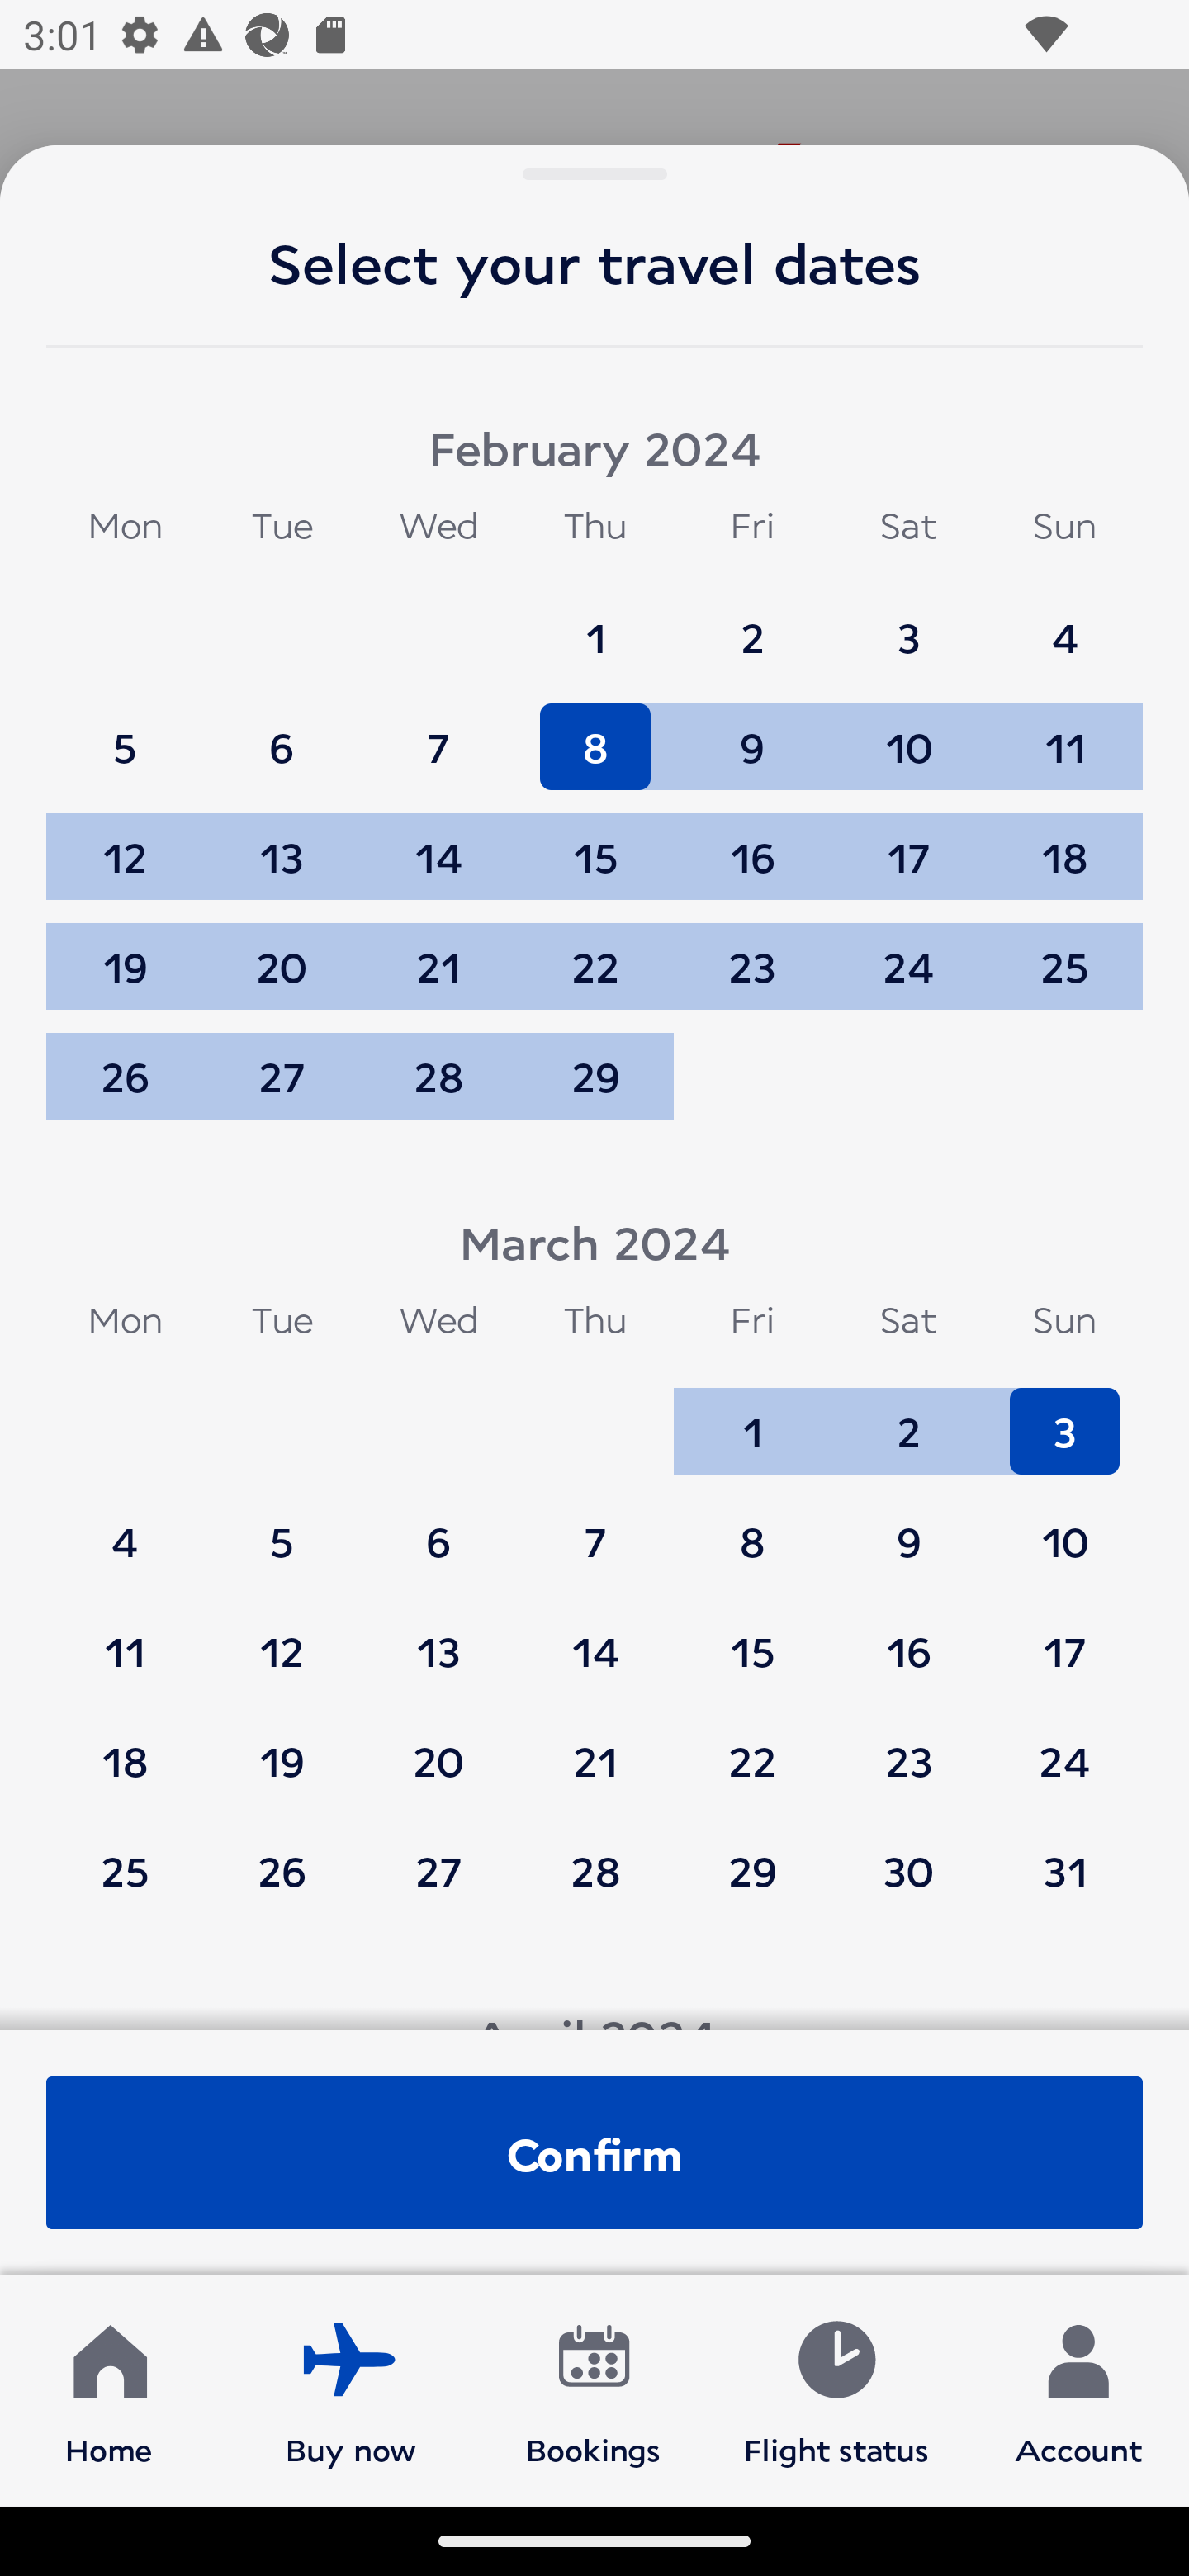  I want to click on 28, so click(438, 1077).